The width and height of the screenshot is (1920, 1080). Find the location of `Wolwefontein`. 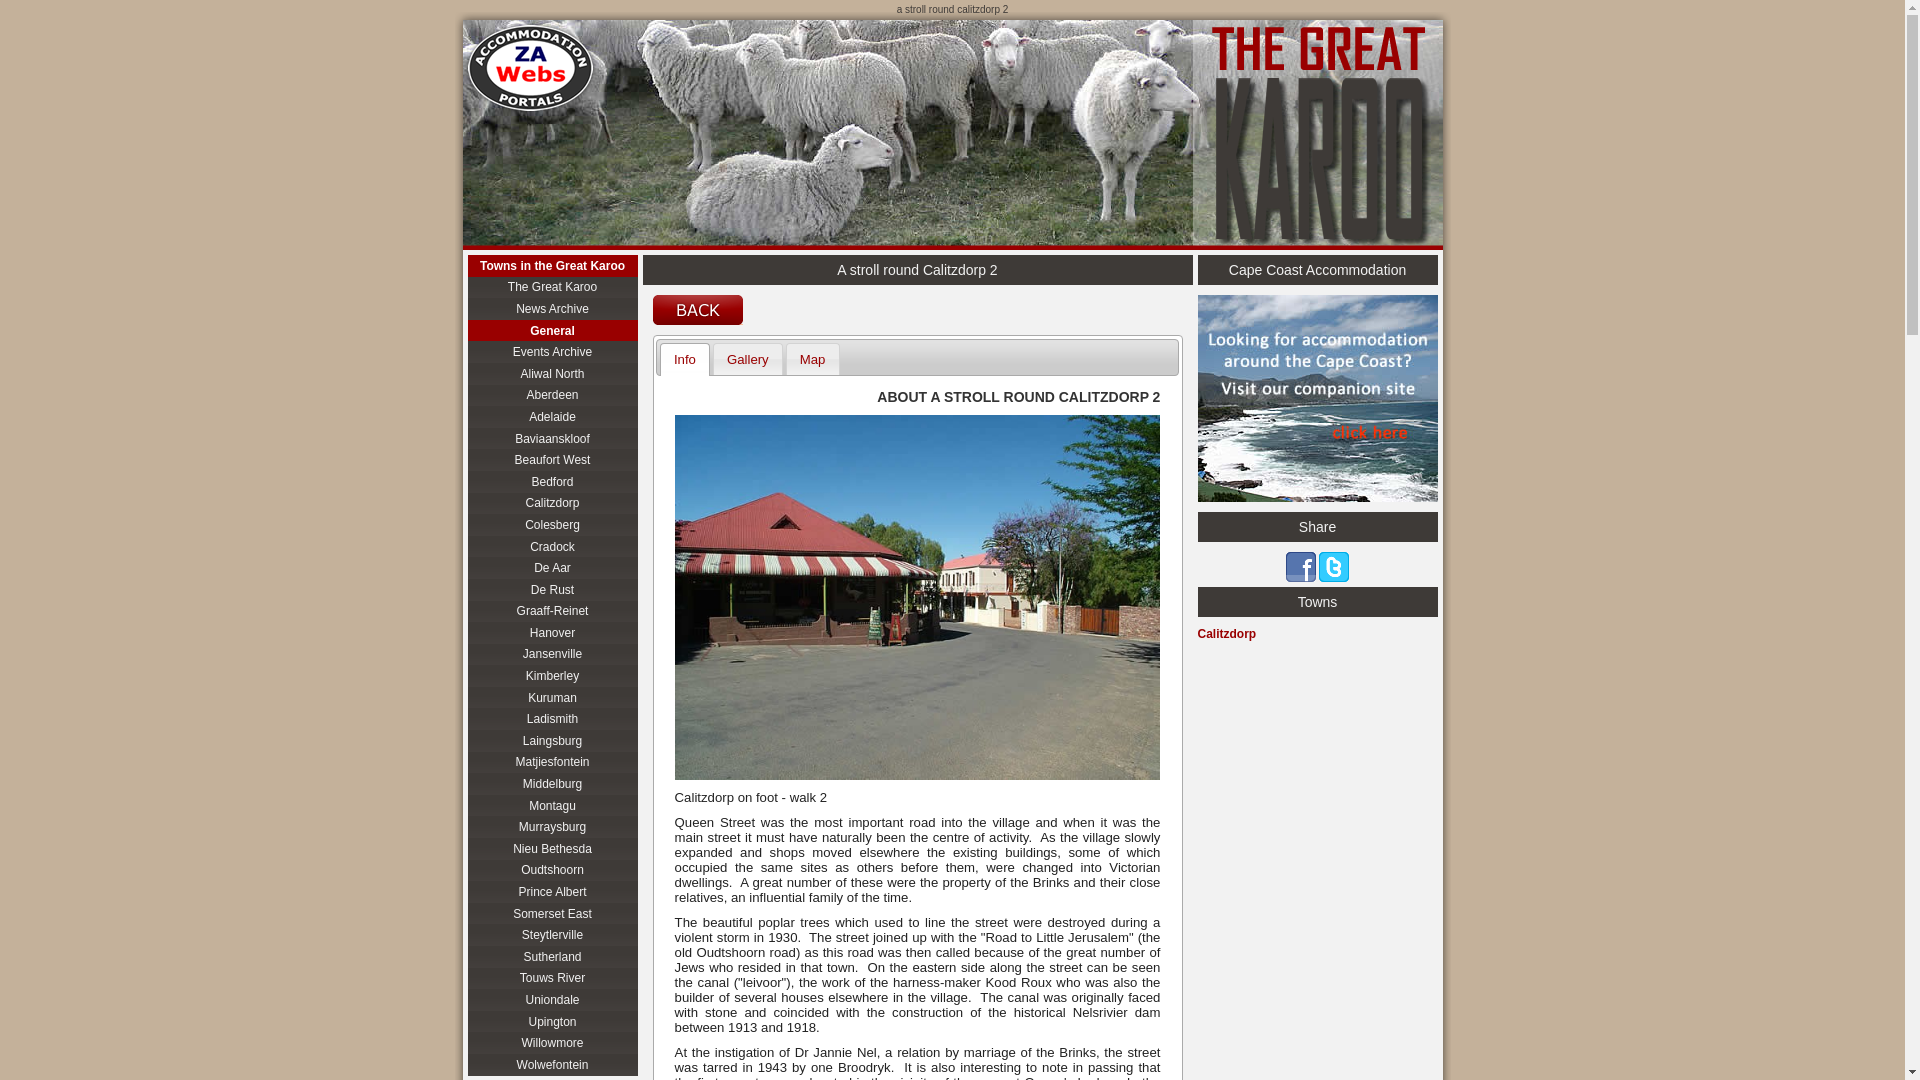

Wolwefontein is located at coordinates (552, 1064).